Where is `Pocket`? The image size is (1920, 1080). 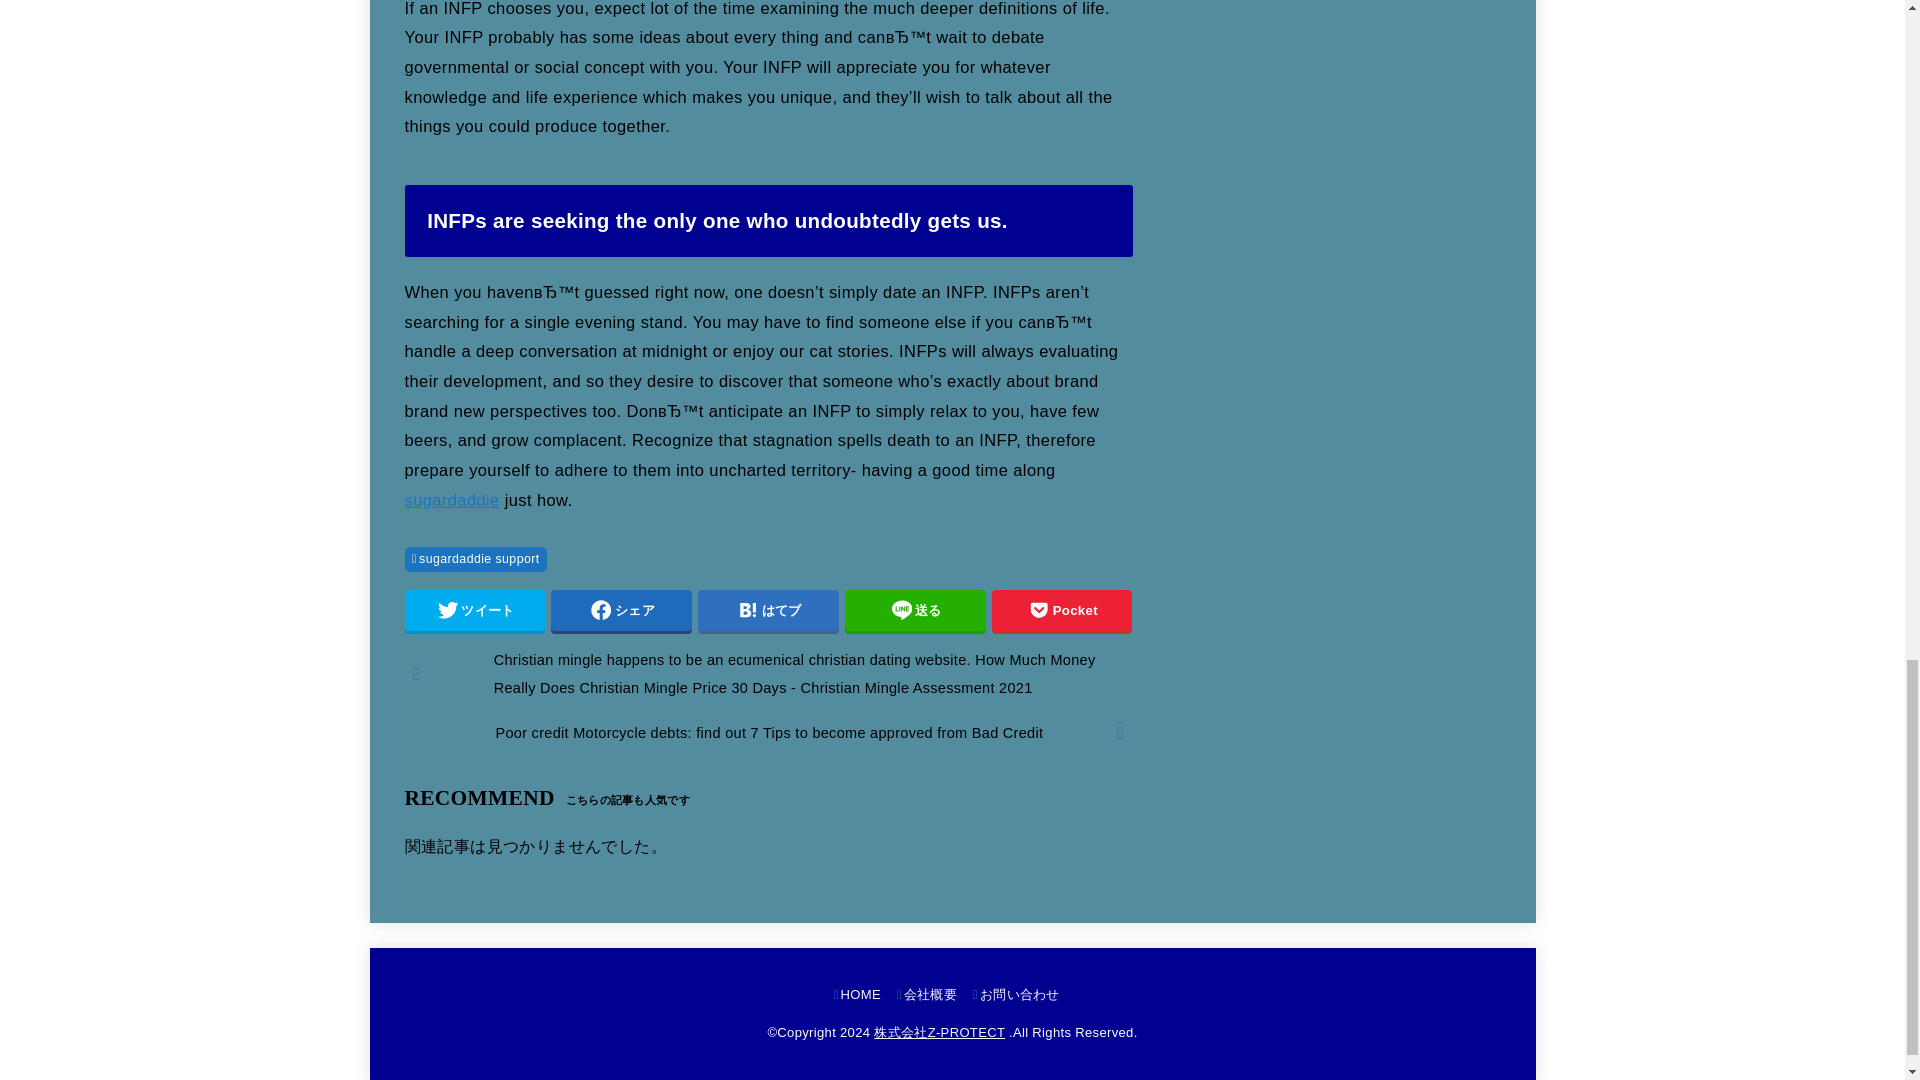
Pocket is located at coordinates (1062, 610).